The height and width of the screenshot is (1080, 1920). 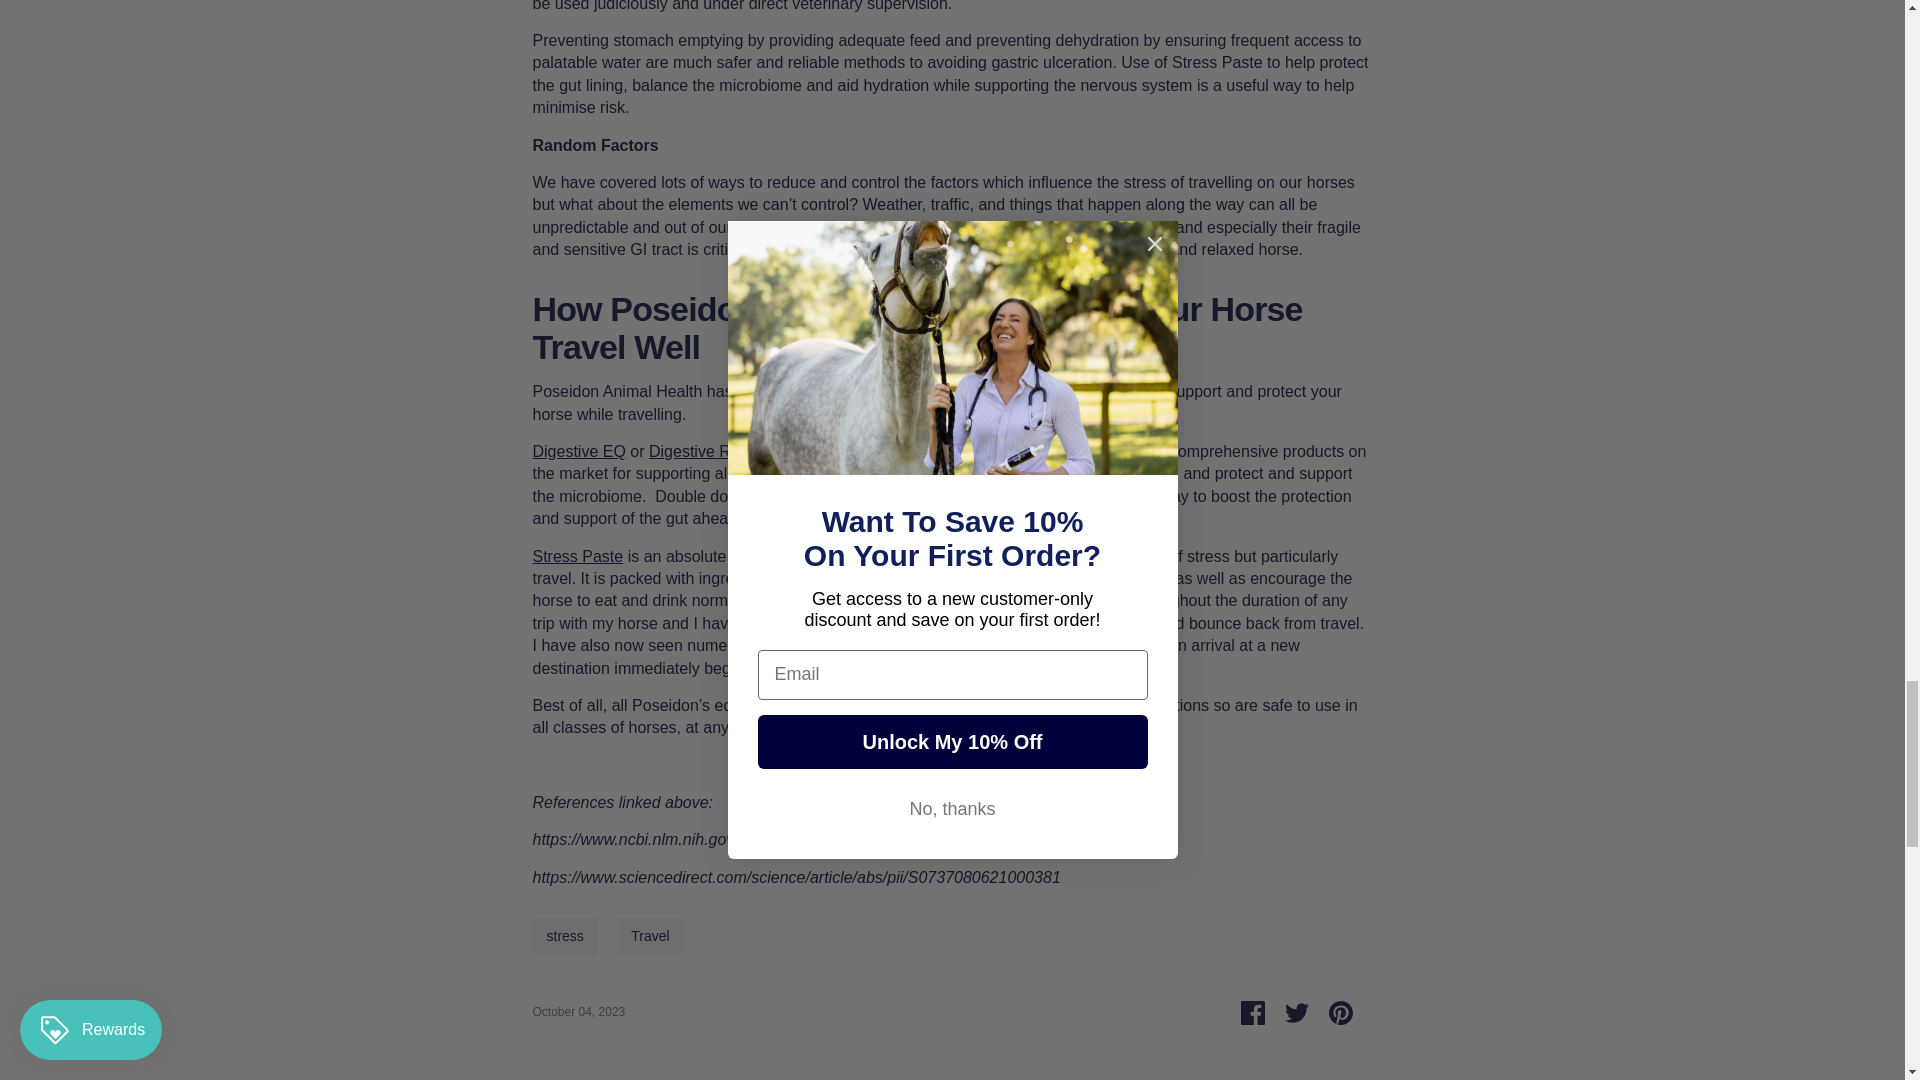 What do you see at coordinates (578, 451) in the screenshot?
I see `horse gut supplement` at bounding box center [578, 451].